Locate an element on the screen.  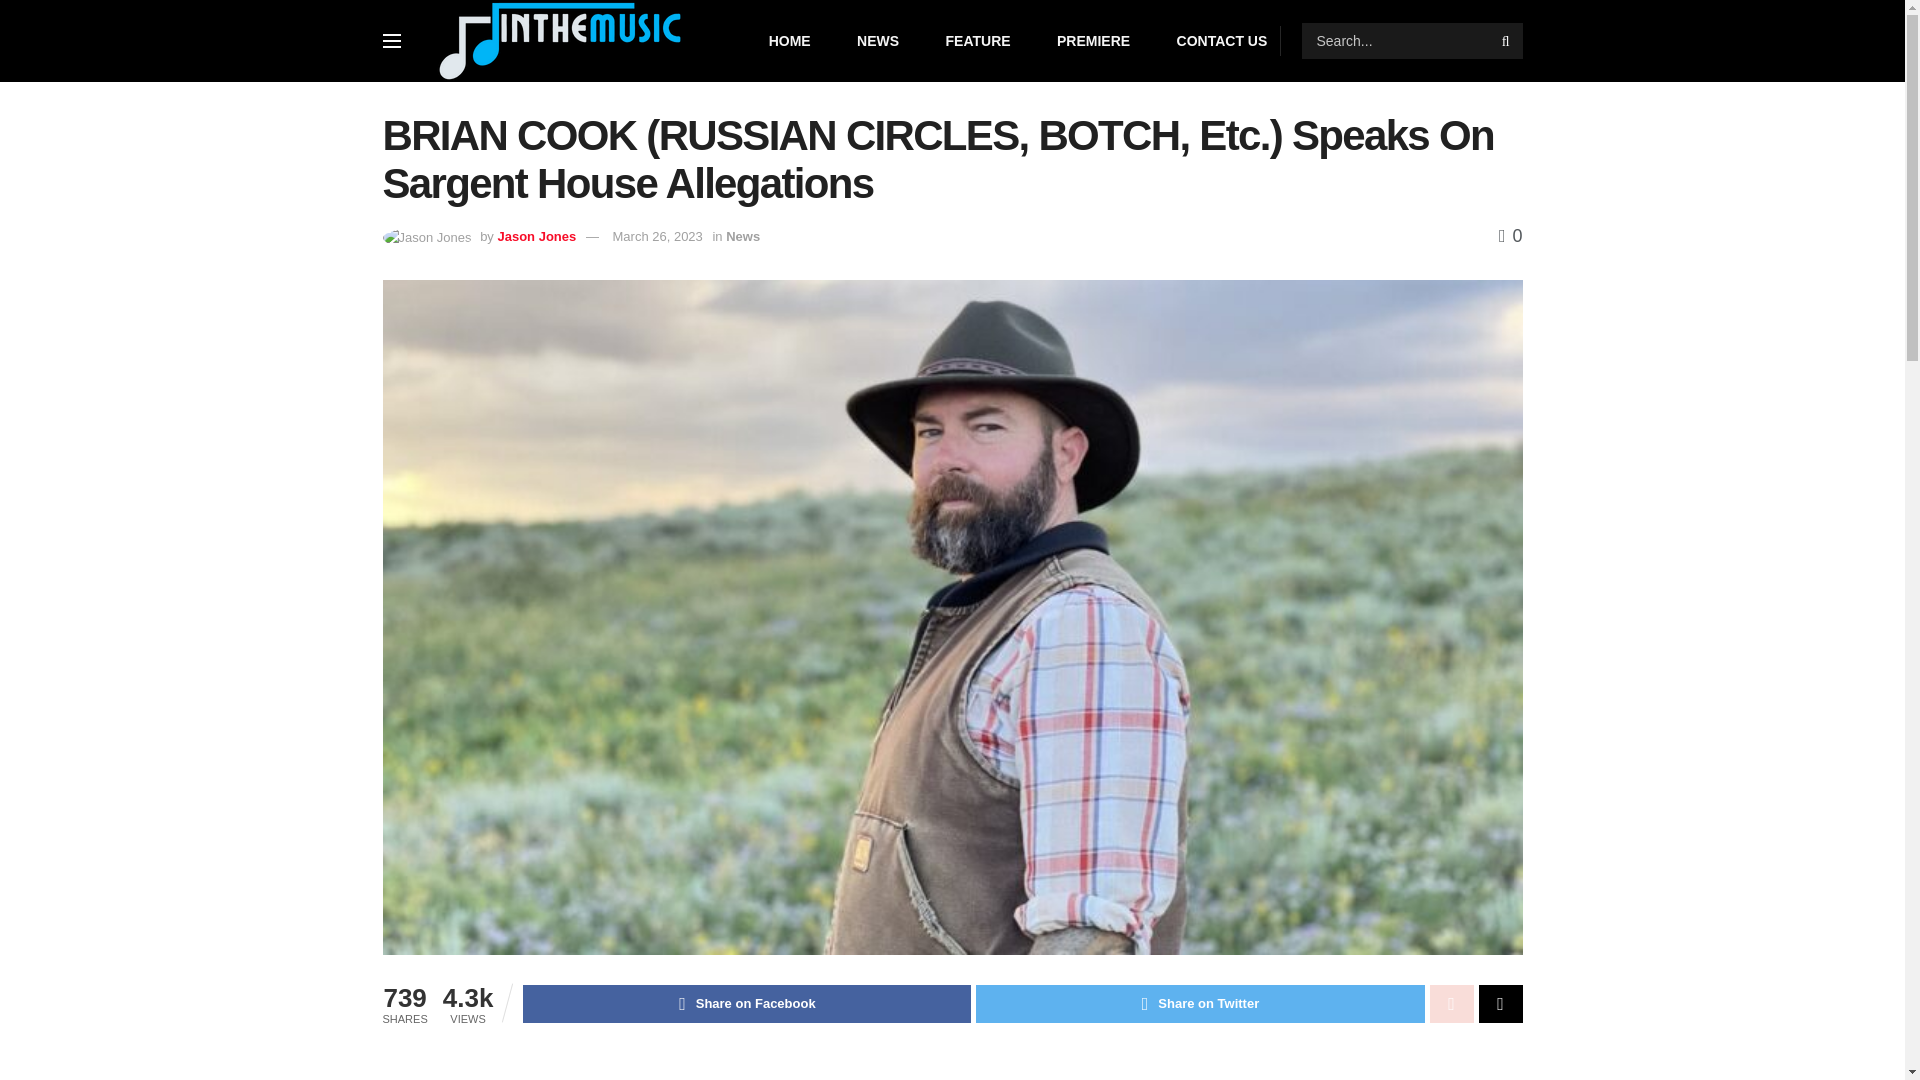
Jason Jones is located at coordinates (536, 236).